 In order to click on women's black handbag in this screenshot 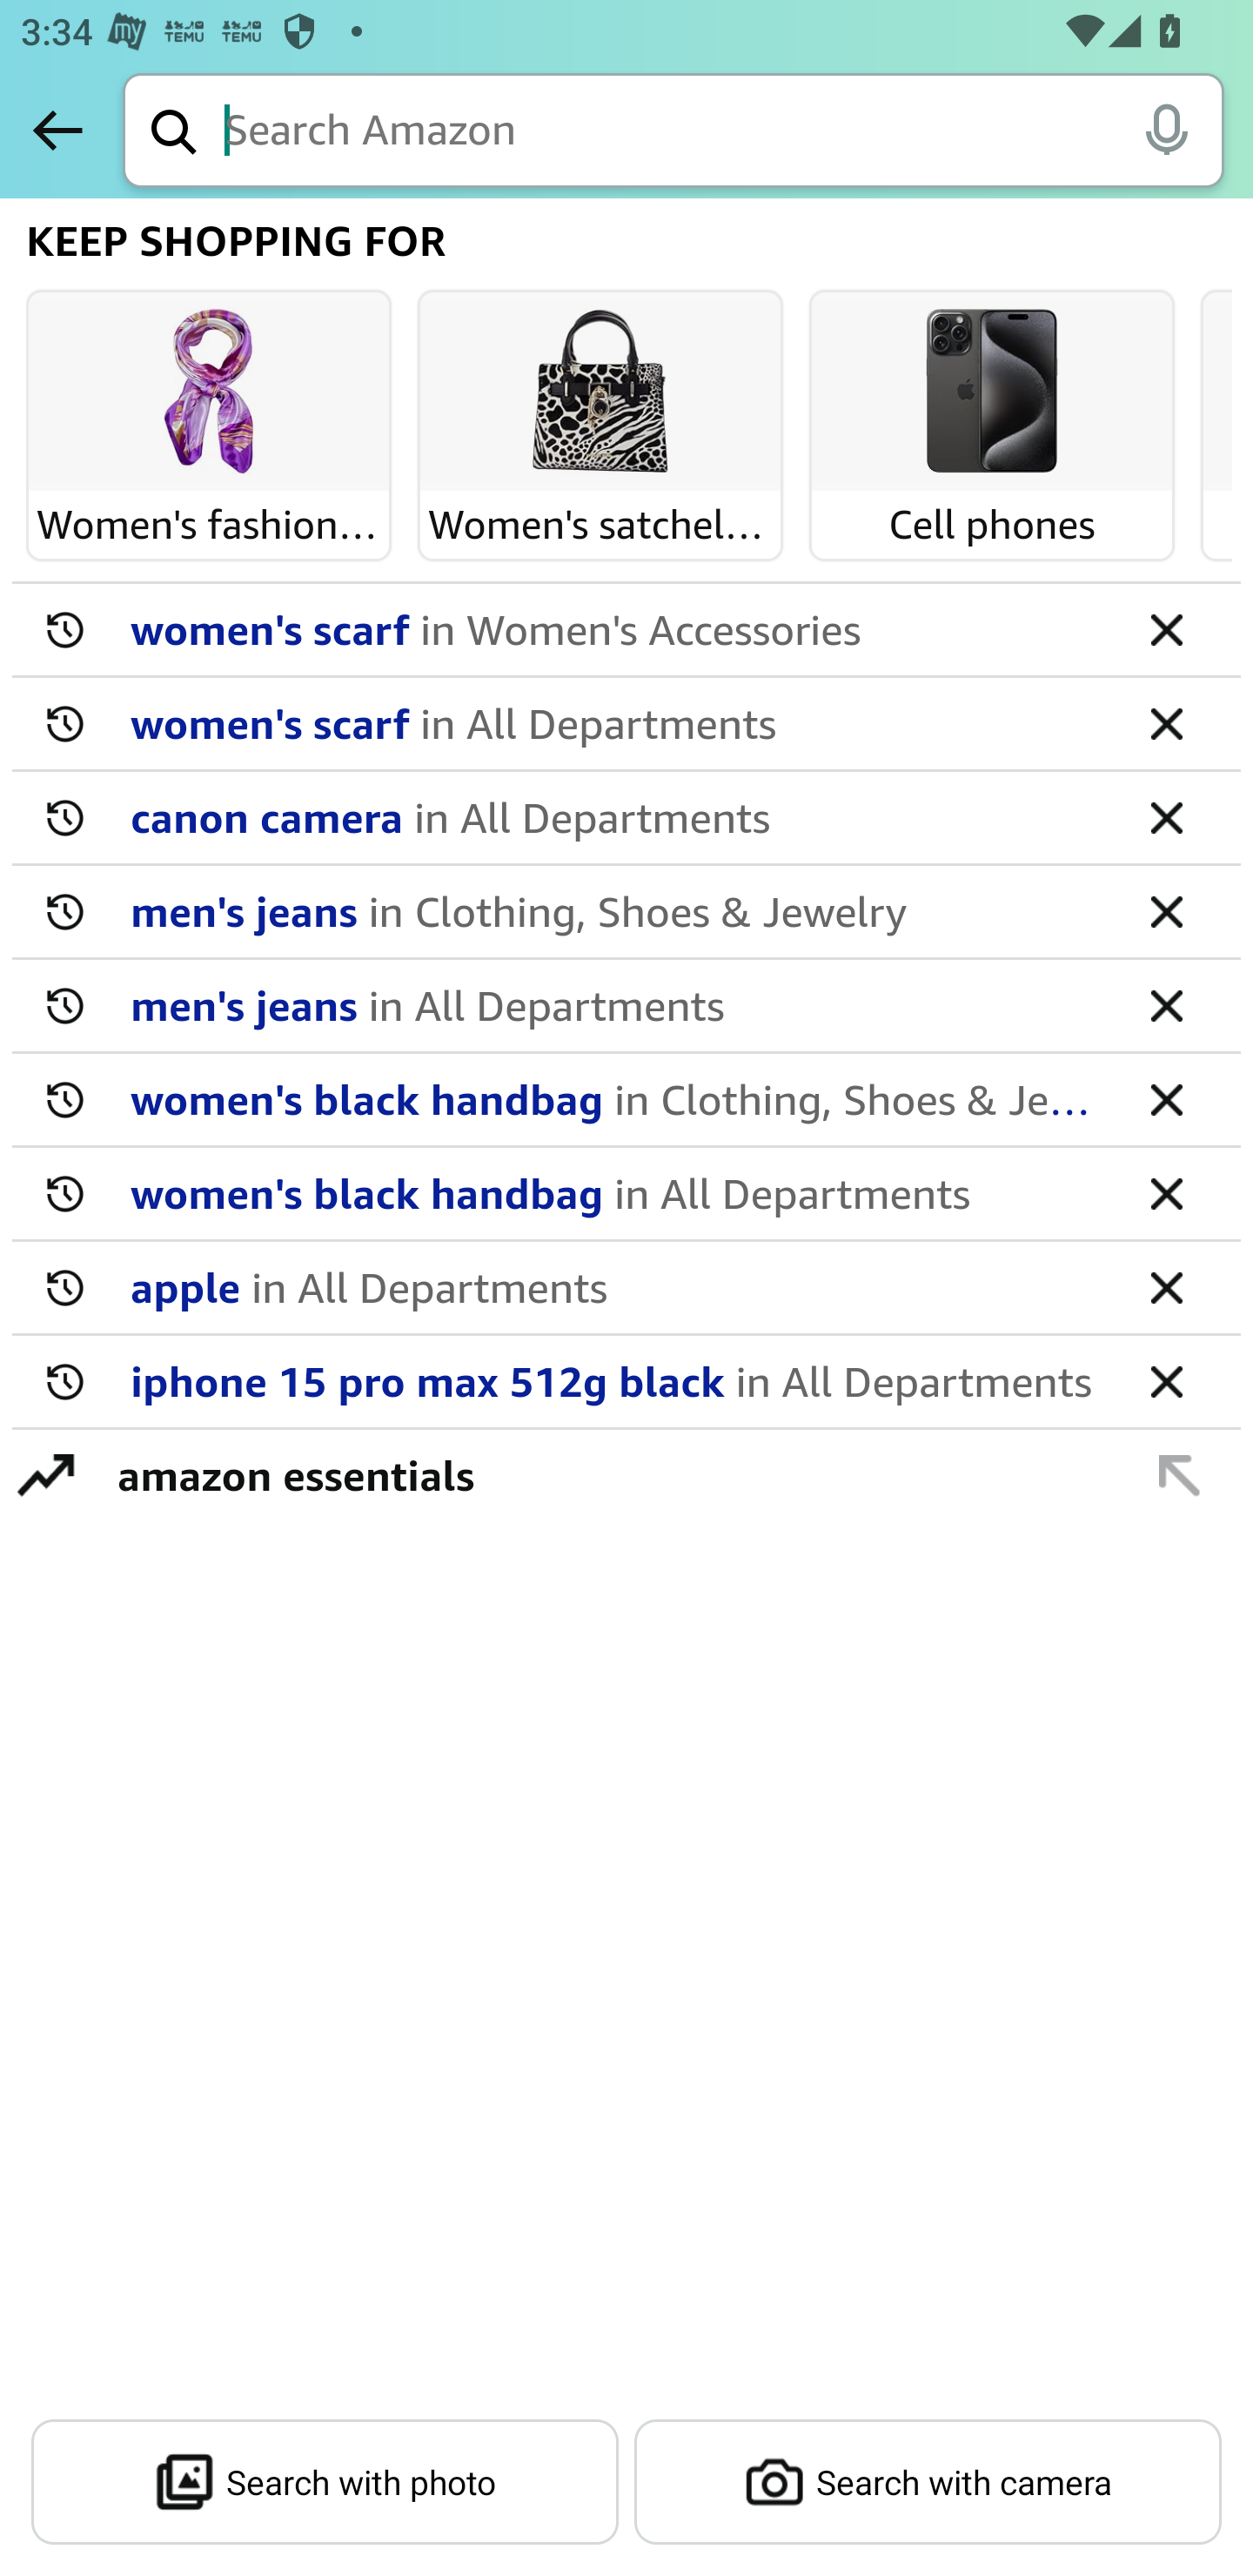, I will do `click(615, 1192)`.